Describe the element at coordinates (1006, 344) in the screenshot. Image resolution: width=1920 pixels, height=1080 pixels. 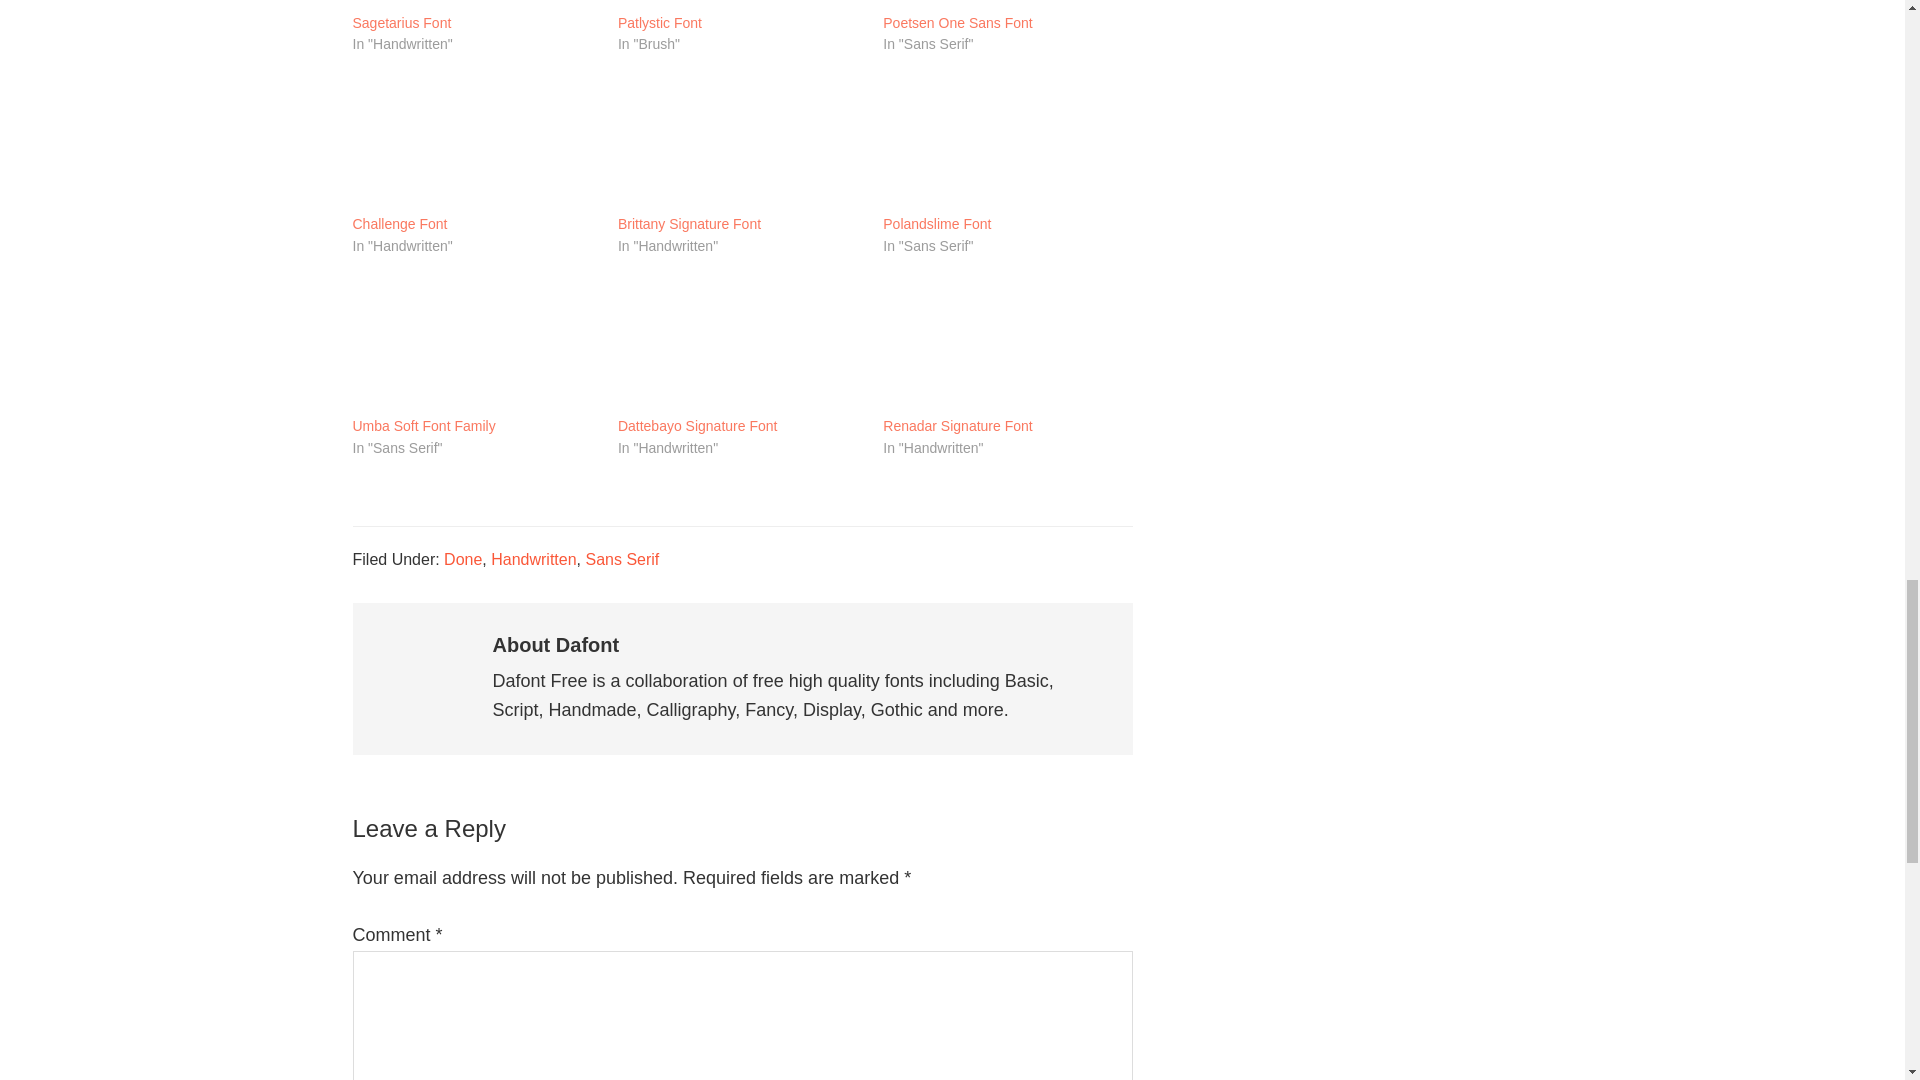
I see `Renadar Signature Font` at that location.